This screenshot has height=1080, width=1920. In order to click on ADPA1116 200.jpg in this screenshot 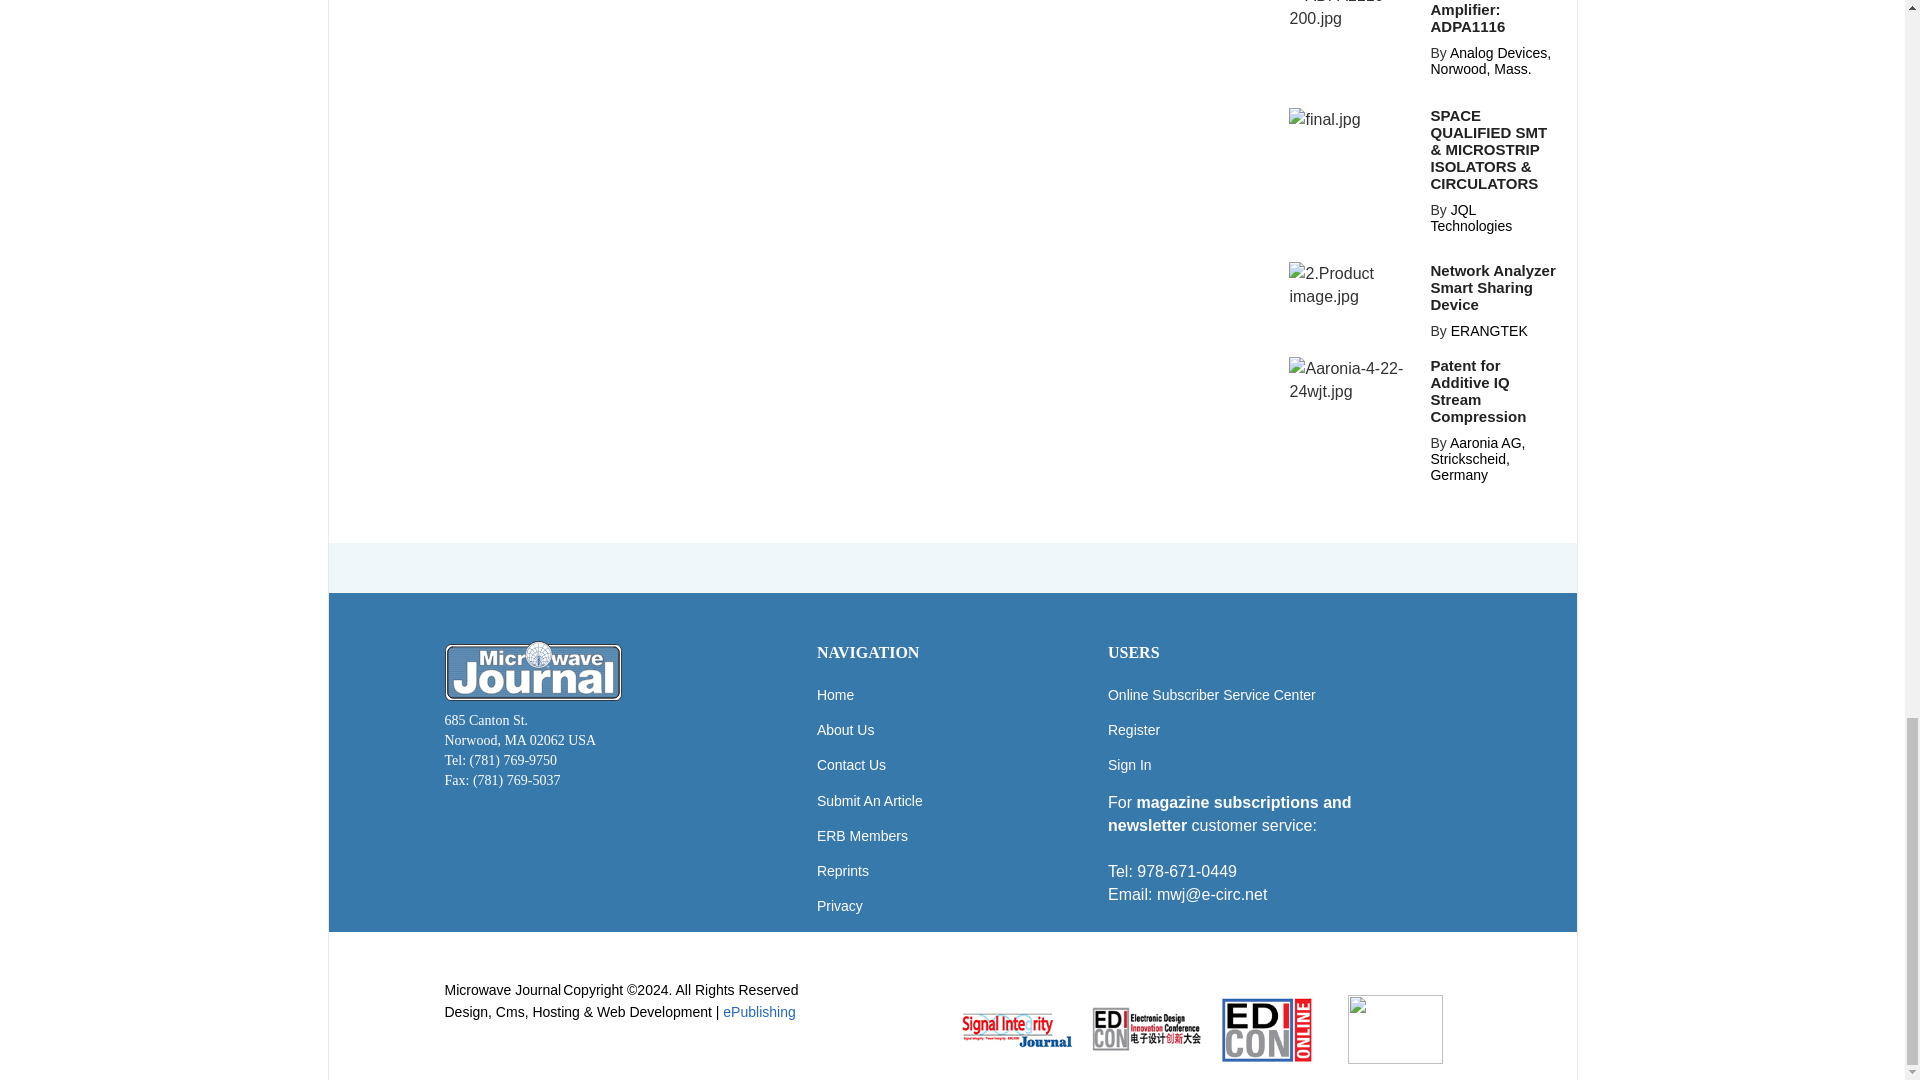, I will do `click(1353, 15)`.